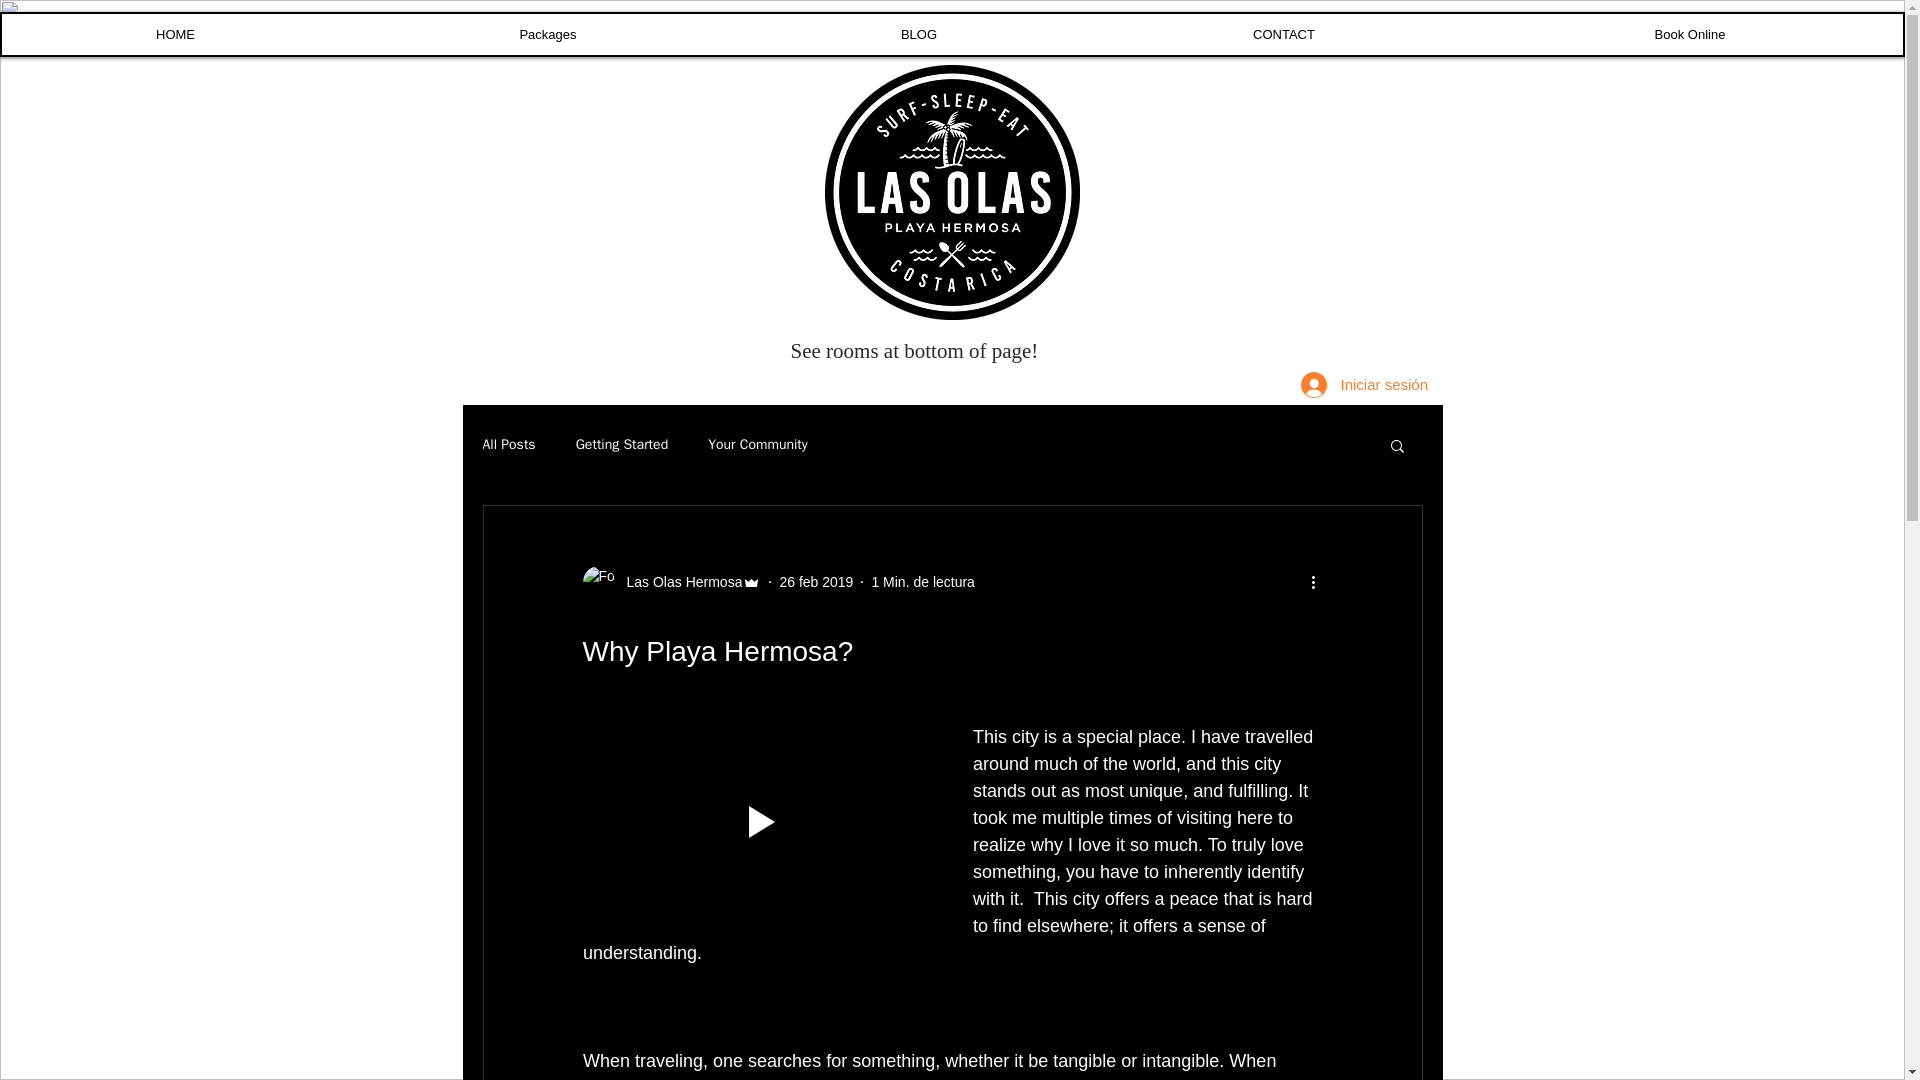 This screenshot has width=1920, height=1080. What do you see at coordinates (175, 34) in the screenshot?
I see `HOME` at bounding box center [175, 34].